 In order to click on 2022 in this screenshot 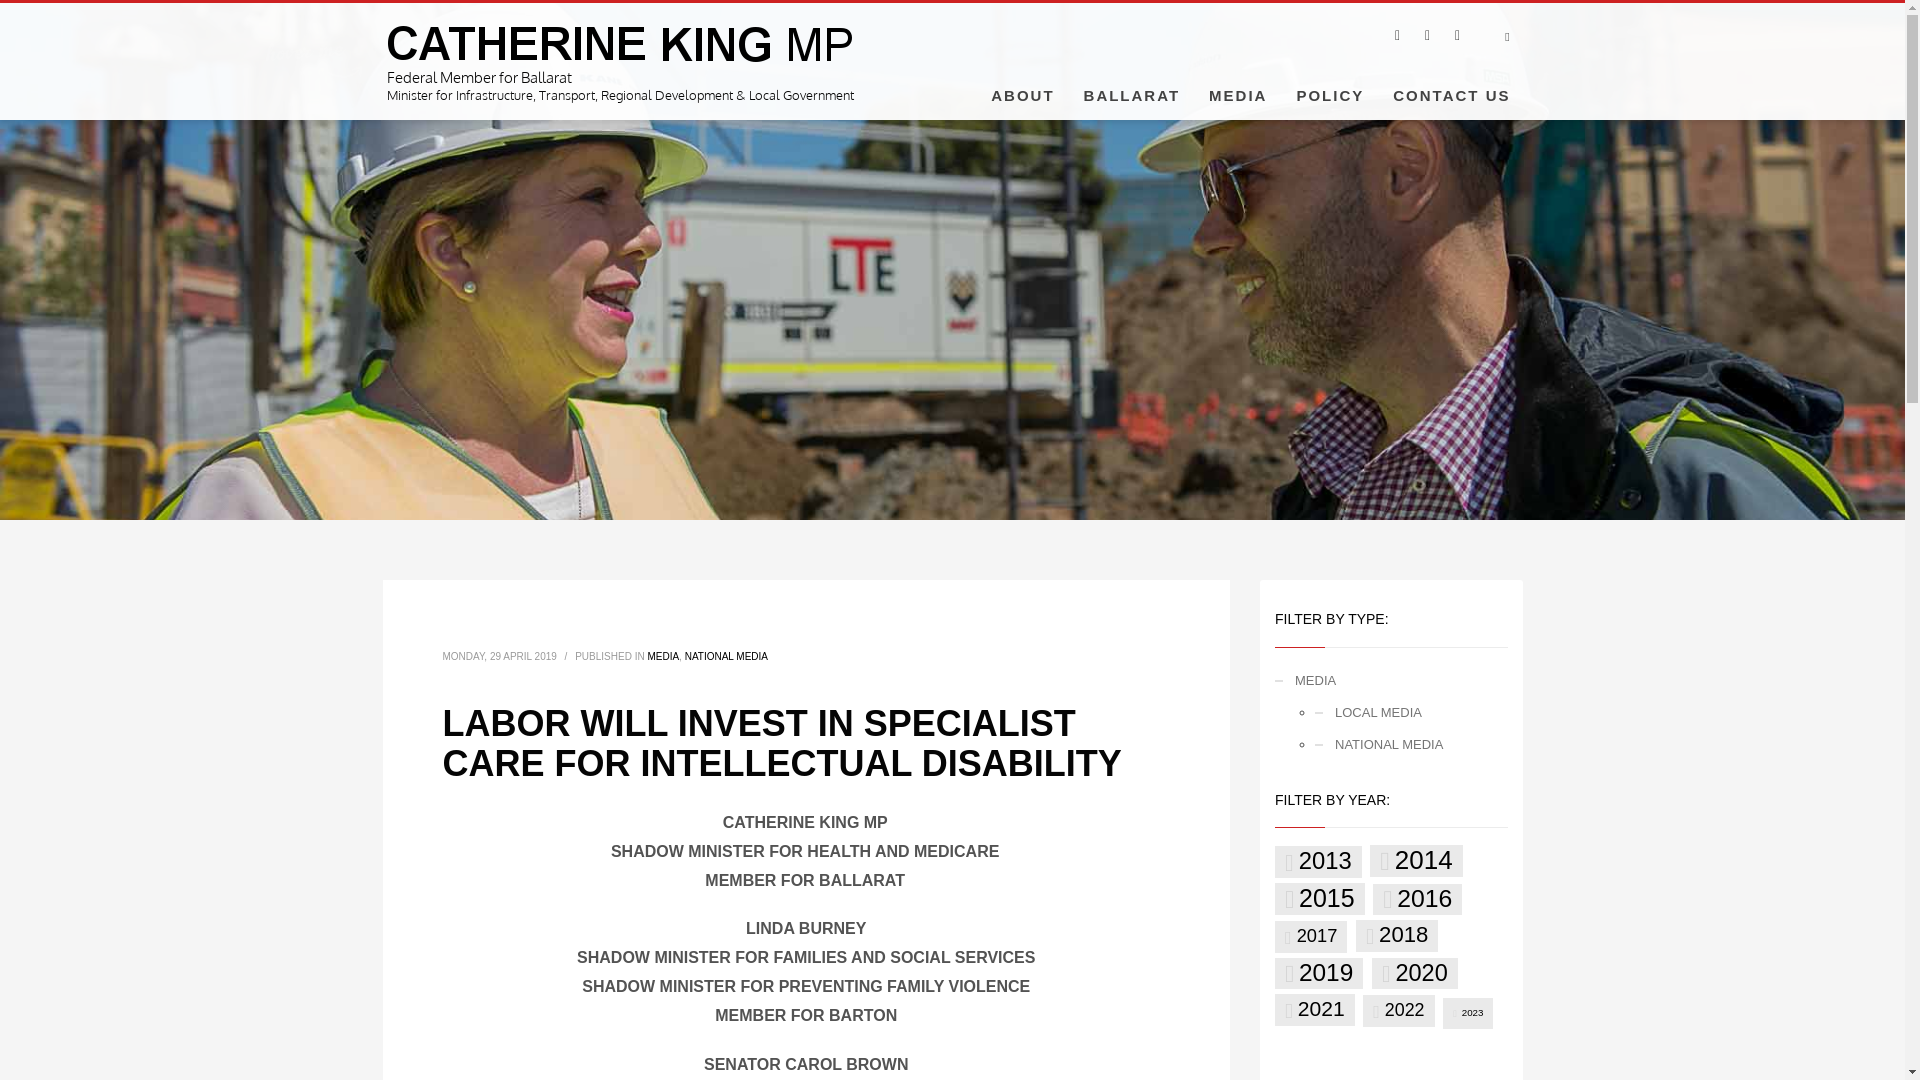, I will do `click(1398, 1010)`.